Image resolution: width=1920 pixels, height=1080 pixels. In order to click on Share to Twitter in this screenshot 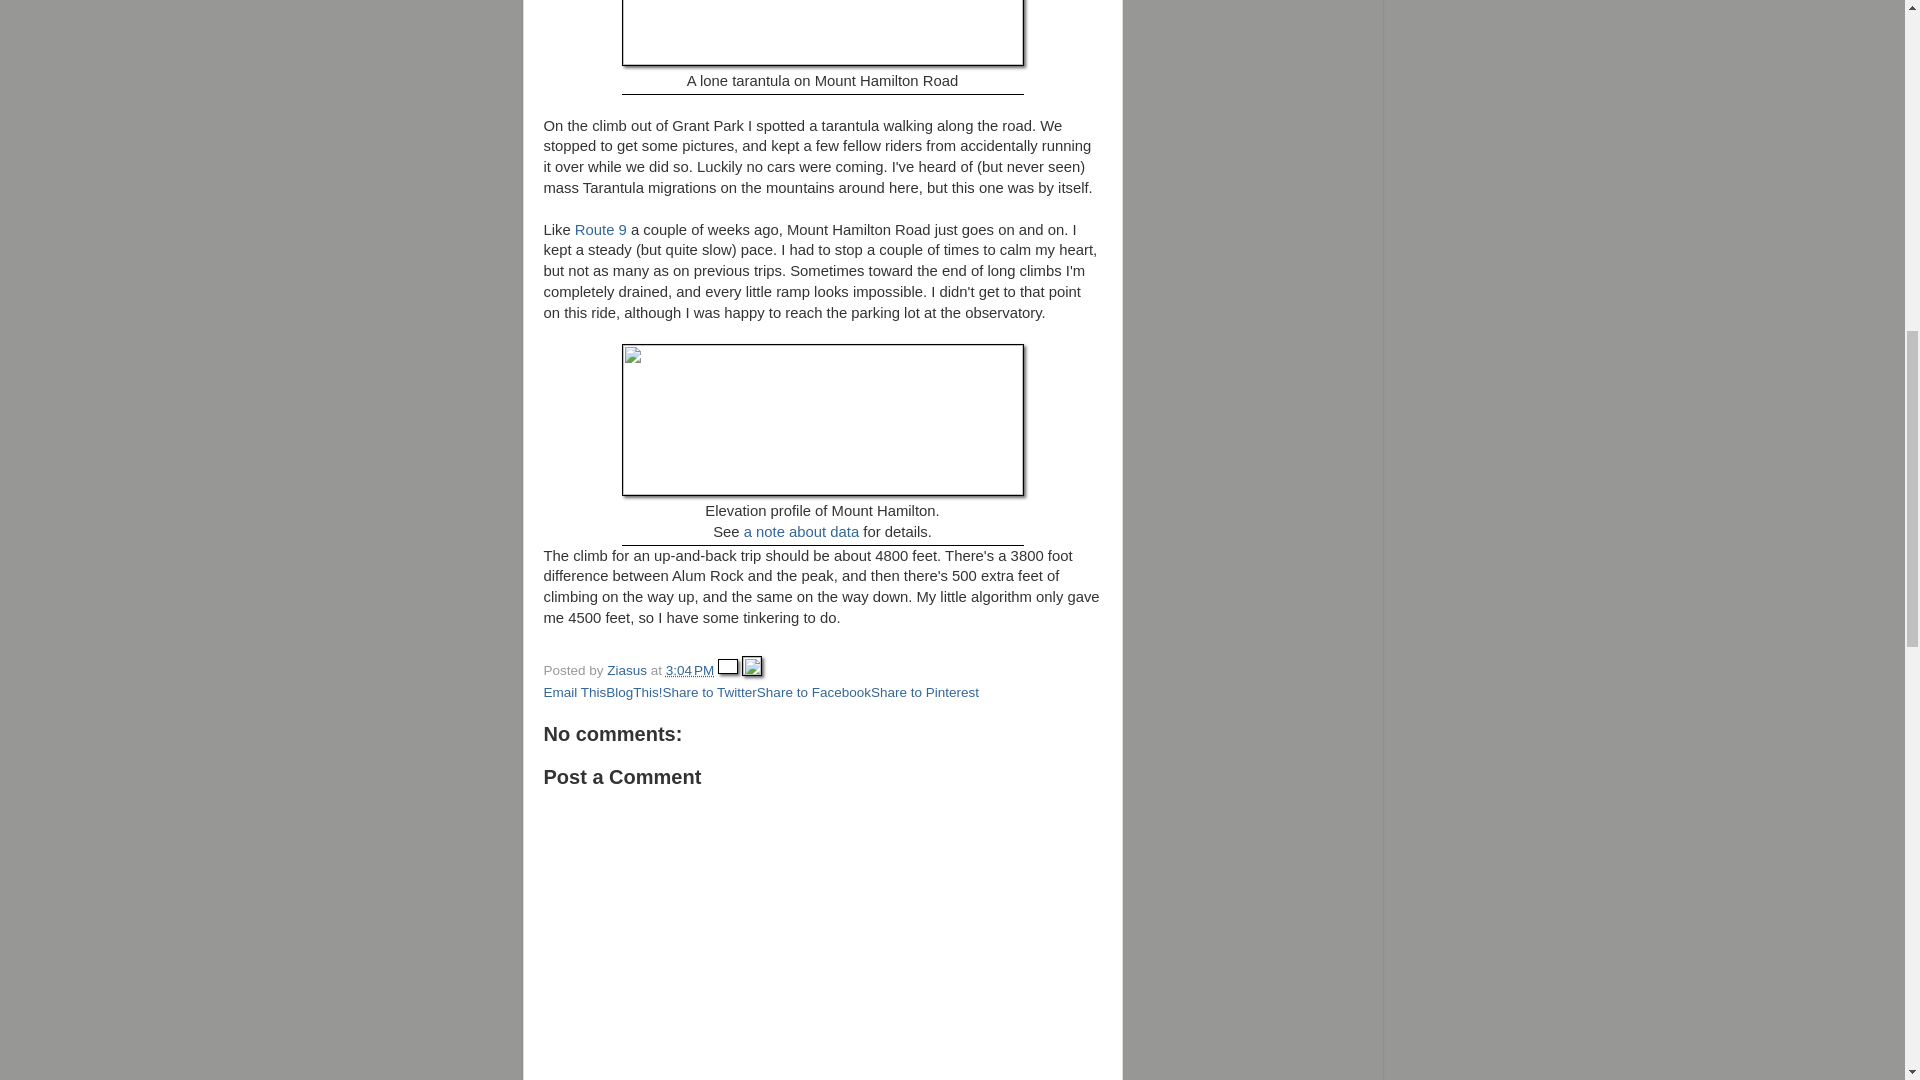, I will do `click(709, 692)`.